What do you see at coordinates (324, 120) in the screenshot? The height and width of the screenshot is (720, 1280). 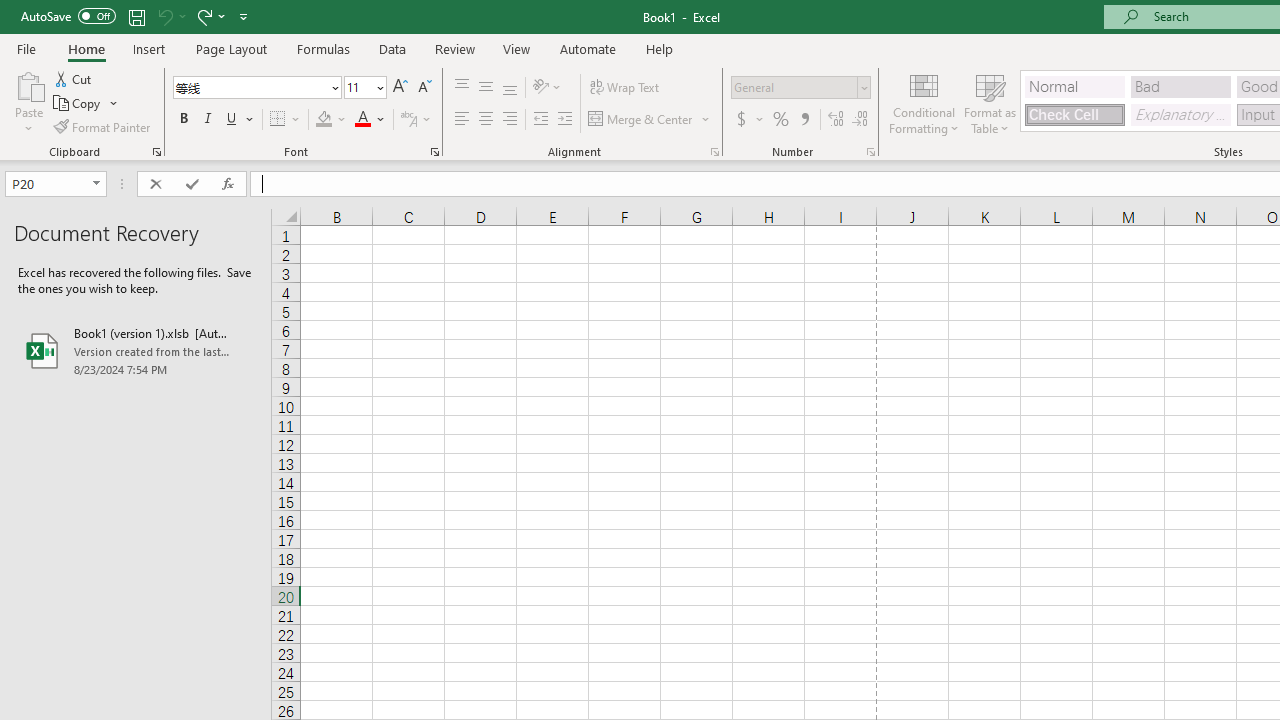 I see `Fill Color RGB(255, 255, 0)` at bounding box center [324, 120].